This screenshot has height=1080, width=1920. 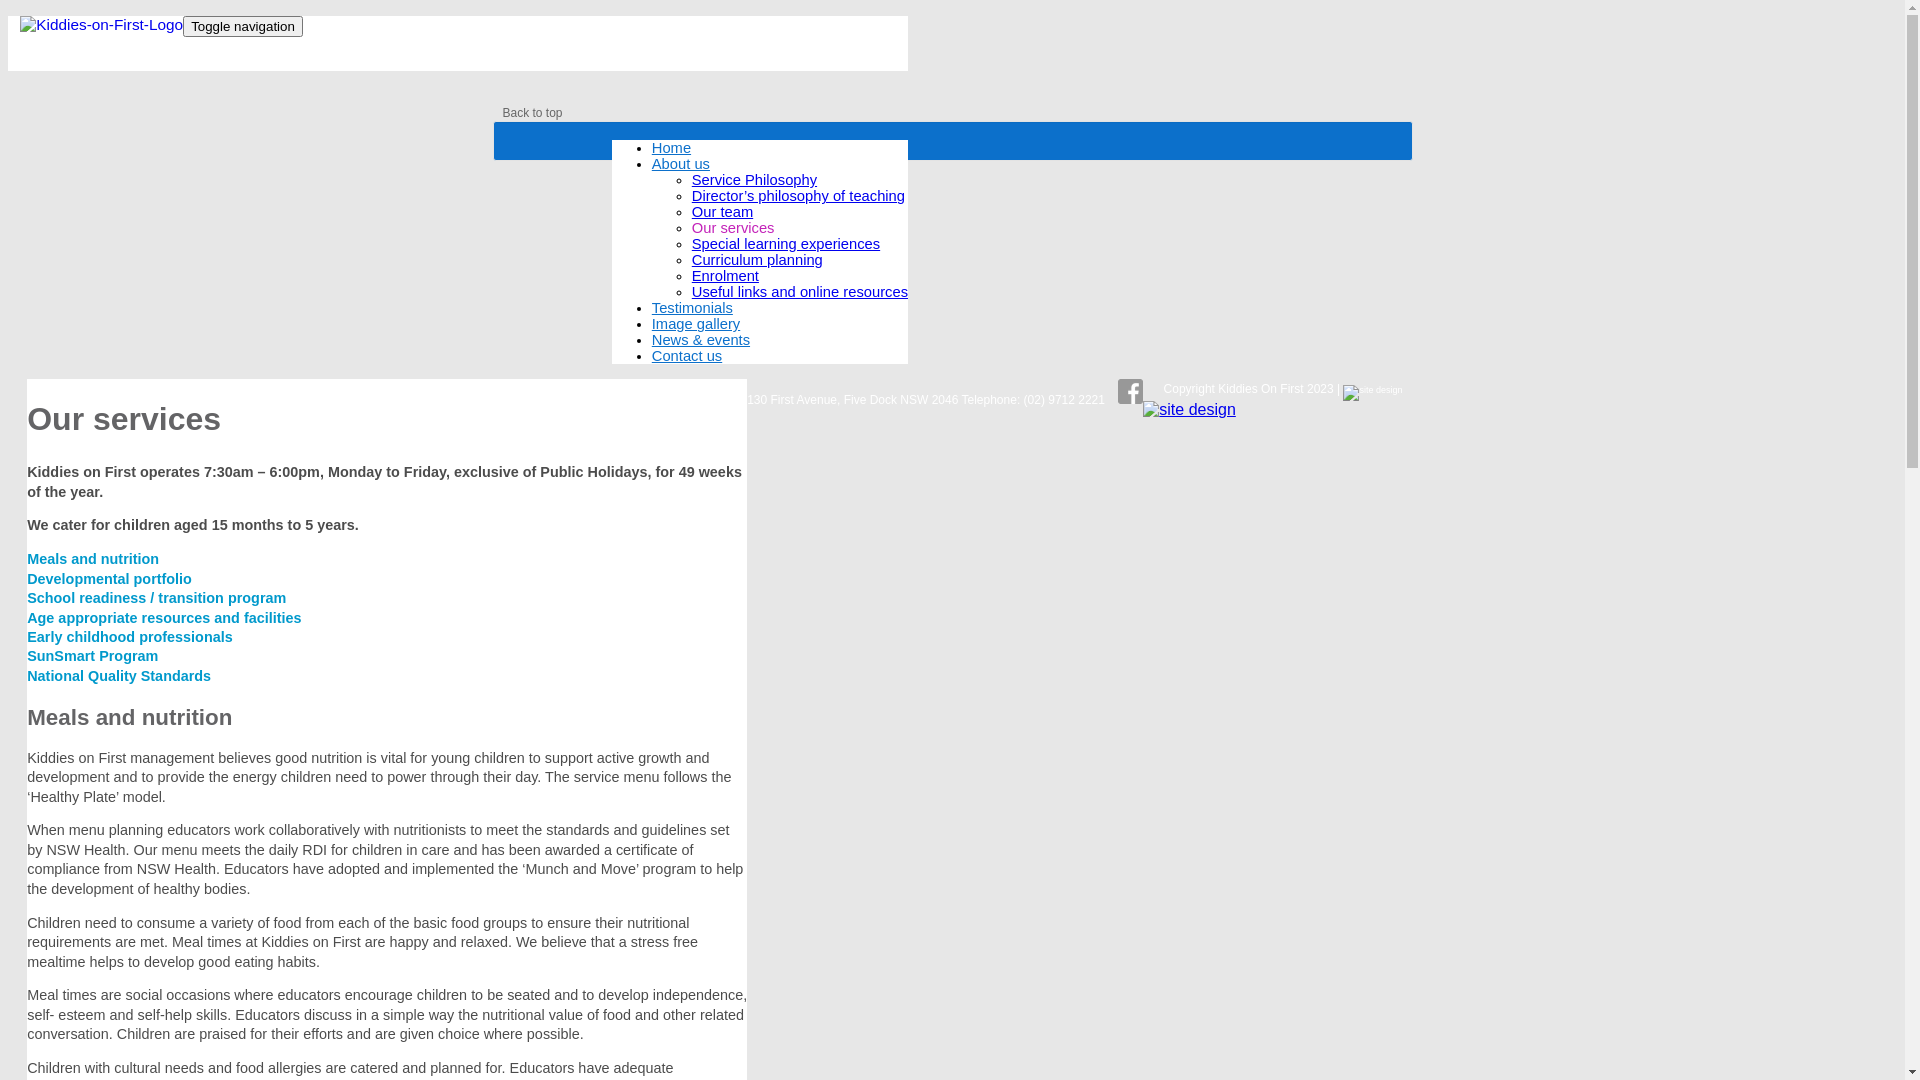 What do you see at coordinates (93, 559) in the screenshot?
I see `Meals and nutrition` at bounding box center [93, 559].